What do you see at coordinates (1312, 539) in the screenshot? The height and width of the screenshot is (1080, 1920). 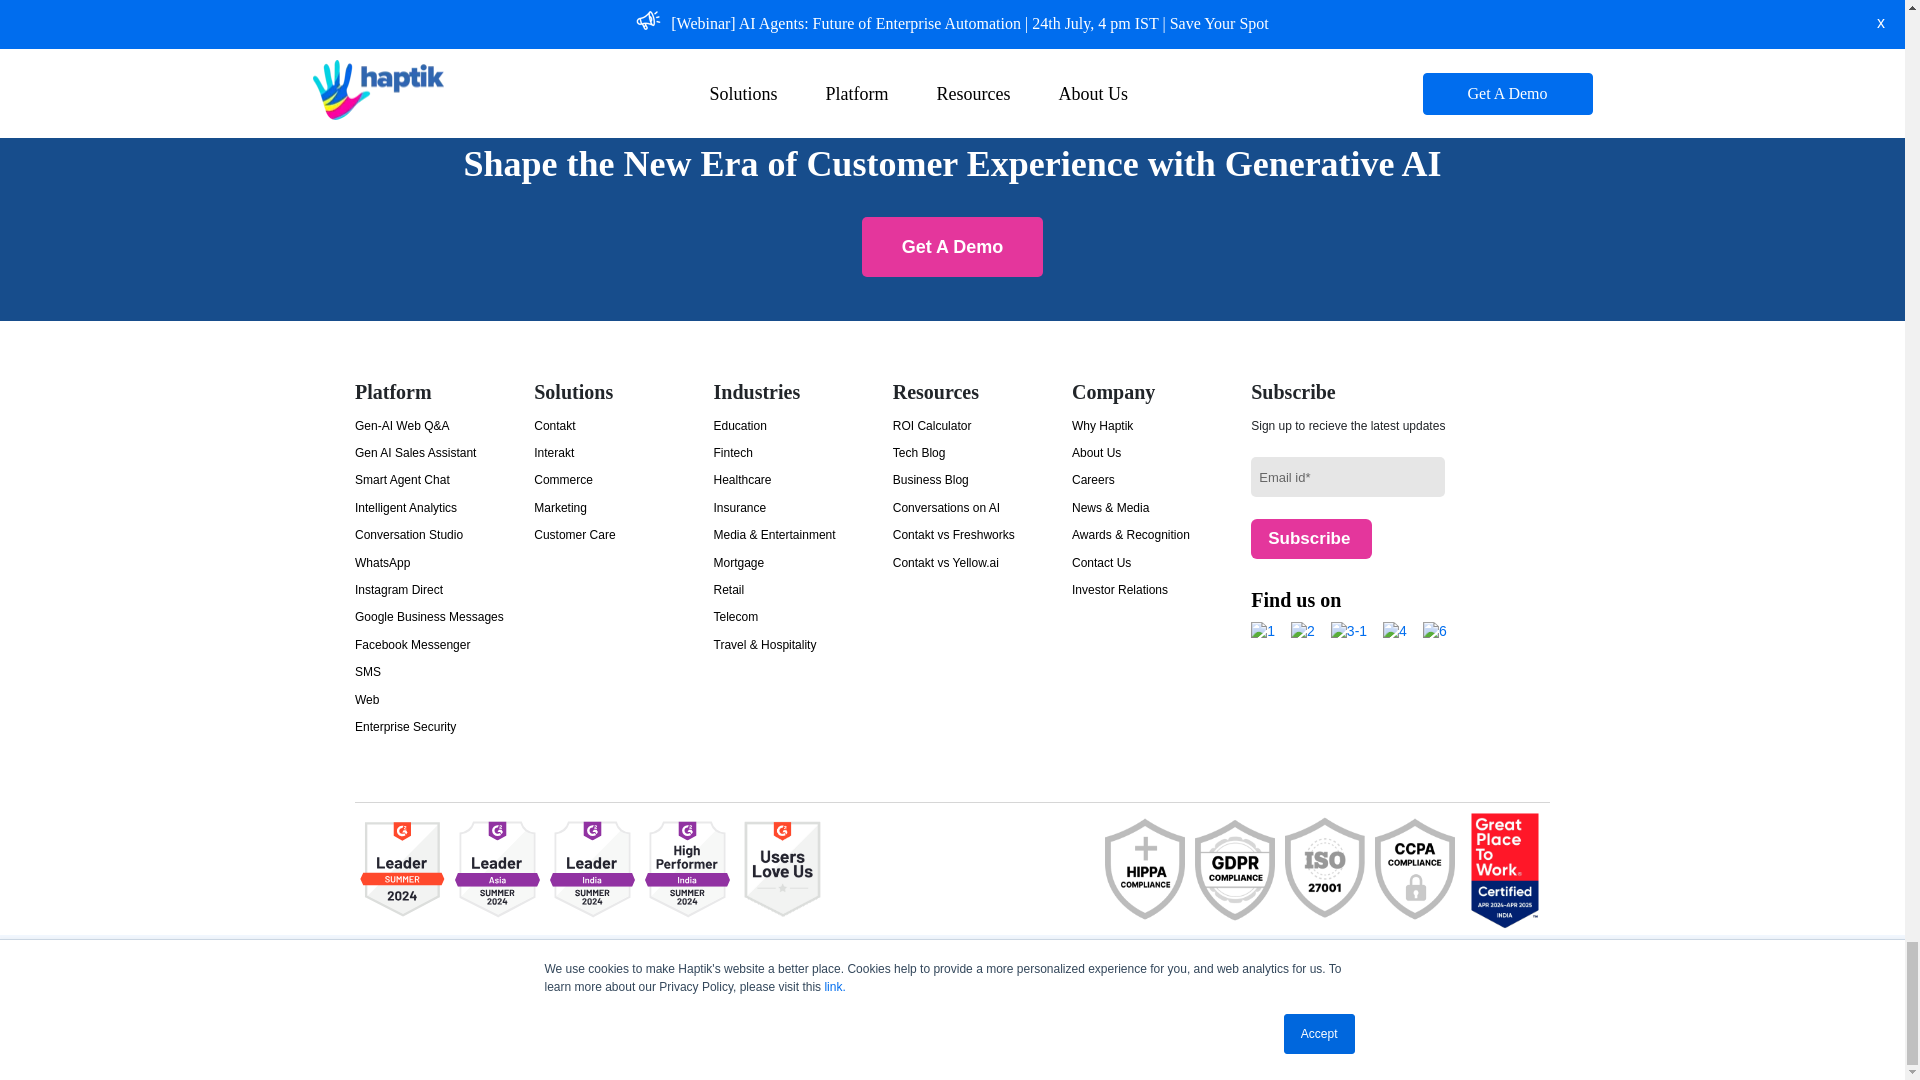 I see `Subscribe ` at bounding box center [1312, 539].